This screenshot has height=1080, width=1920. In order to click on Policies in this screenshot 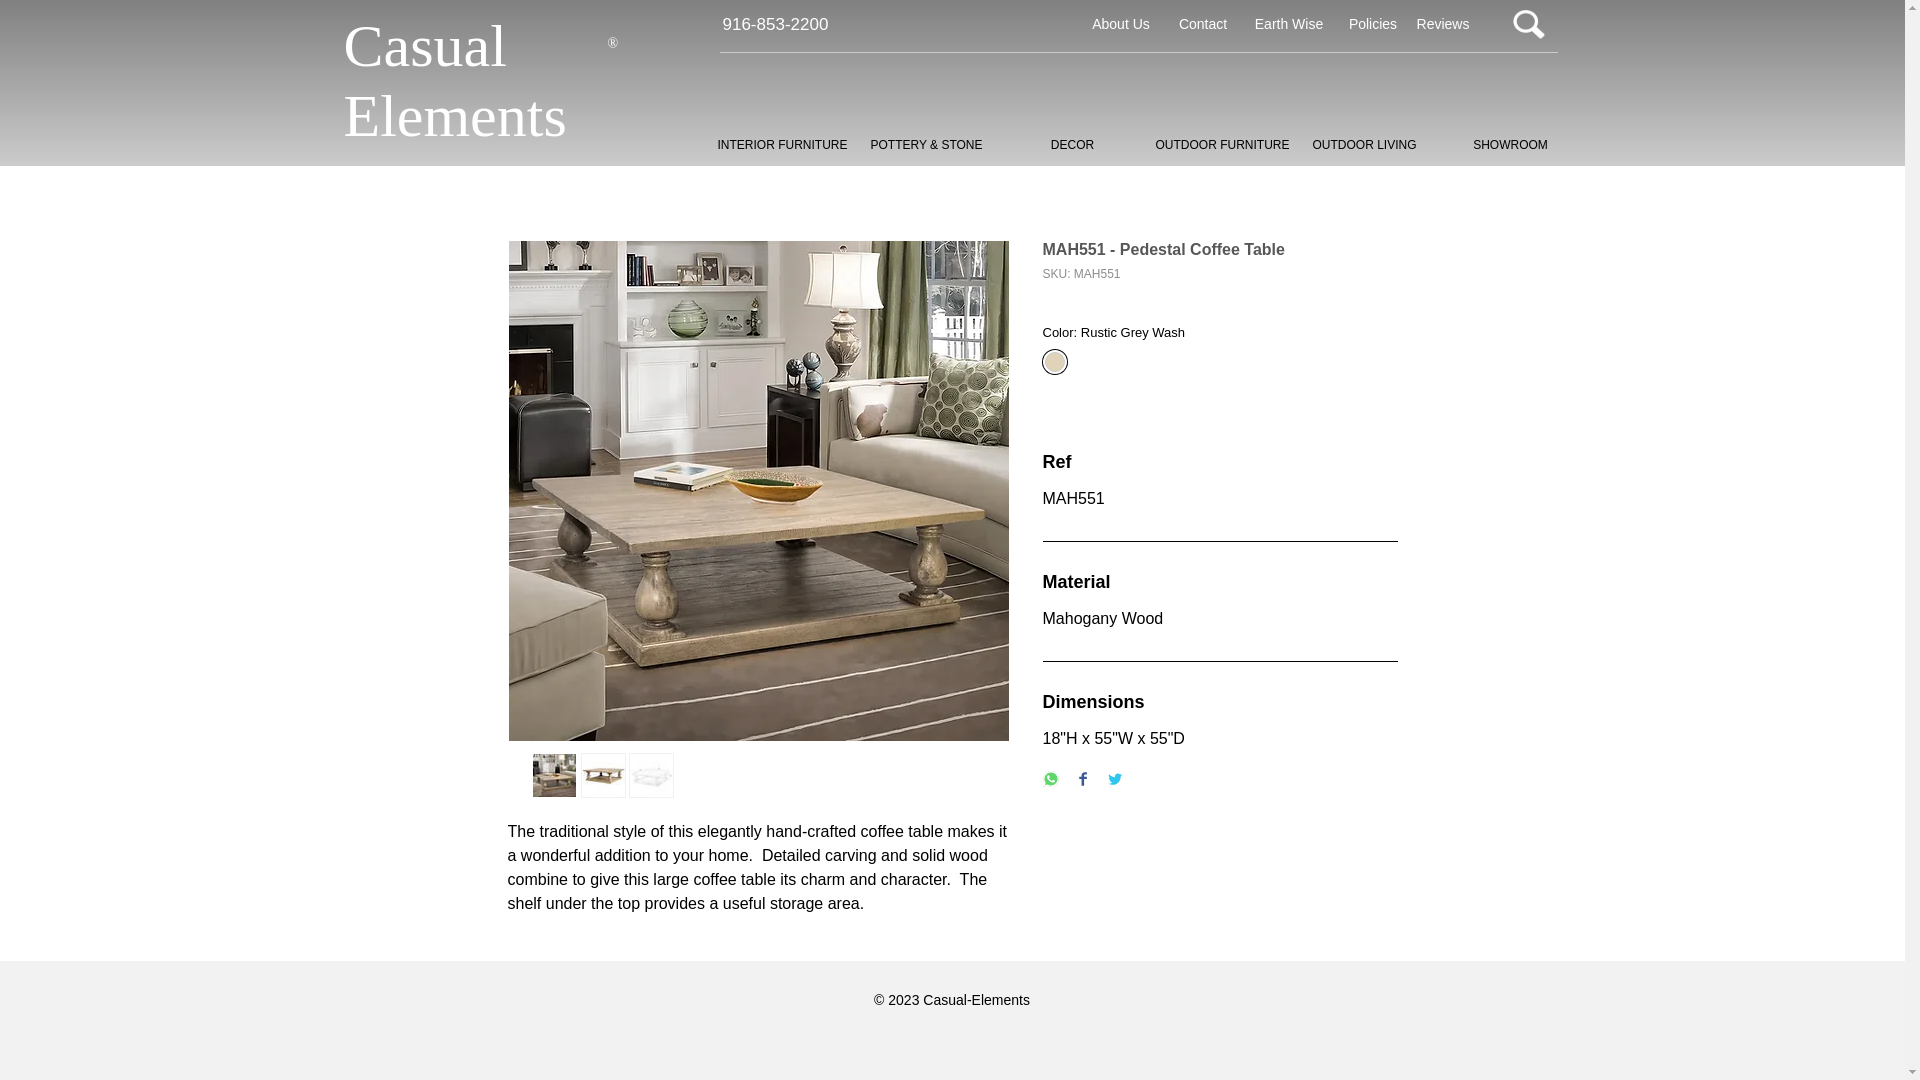, I will do `click(1373, 24)`.